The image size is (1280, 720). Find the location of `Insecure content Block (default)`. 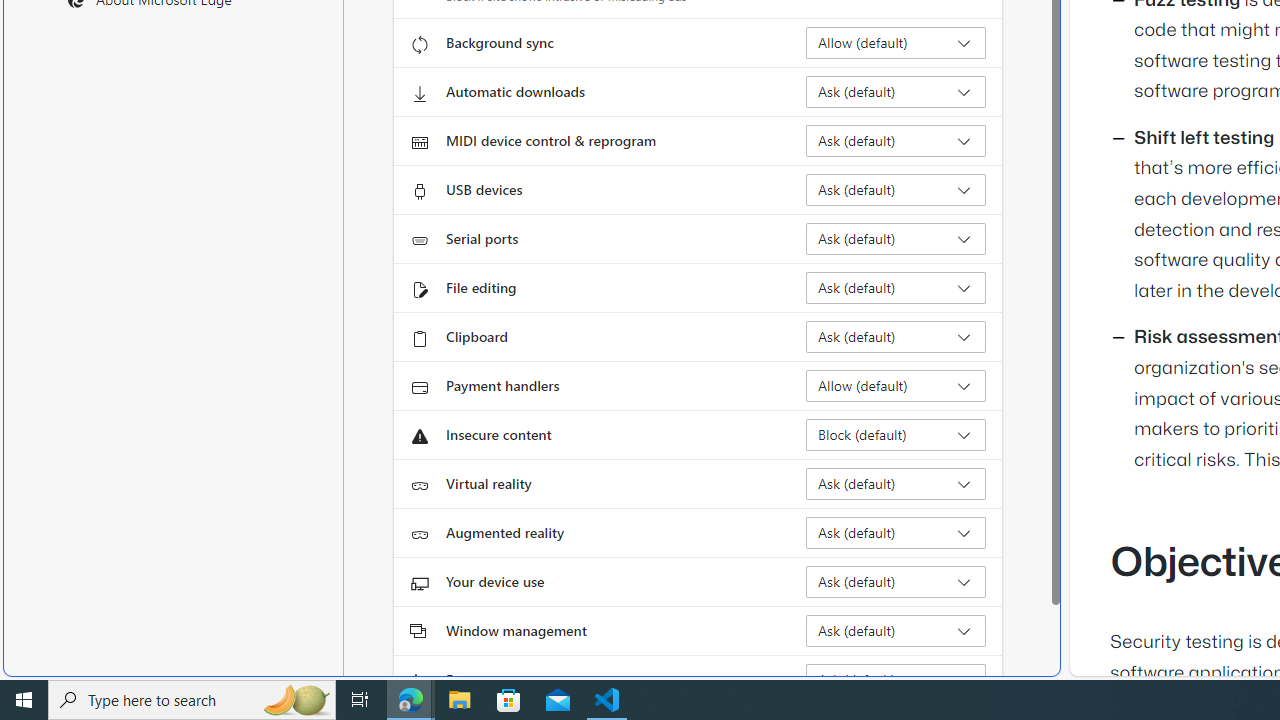

Insecure content Block (default) is located at coordinates (896, 434).